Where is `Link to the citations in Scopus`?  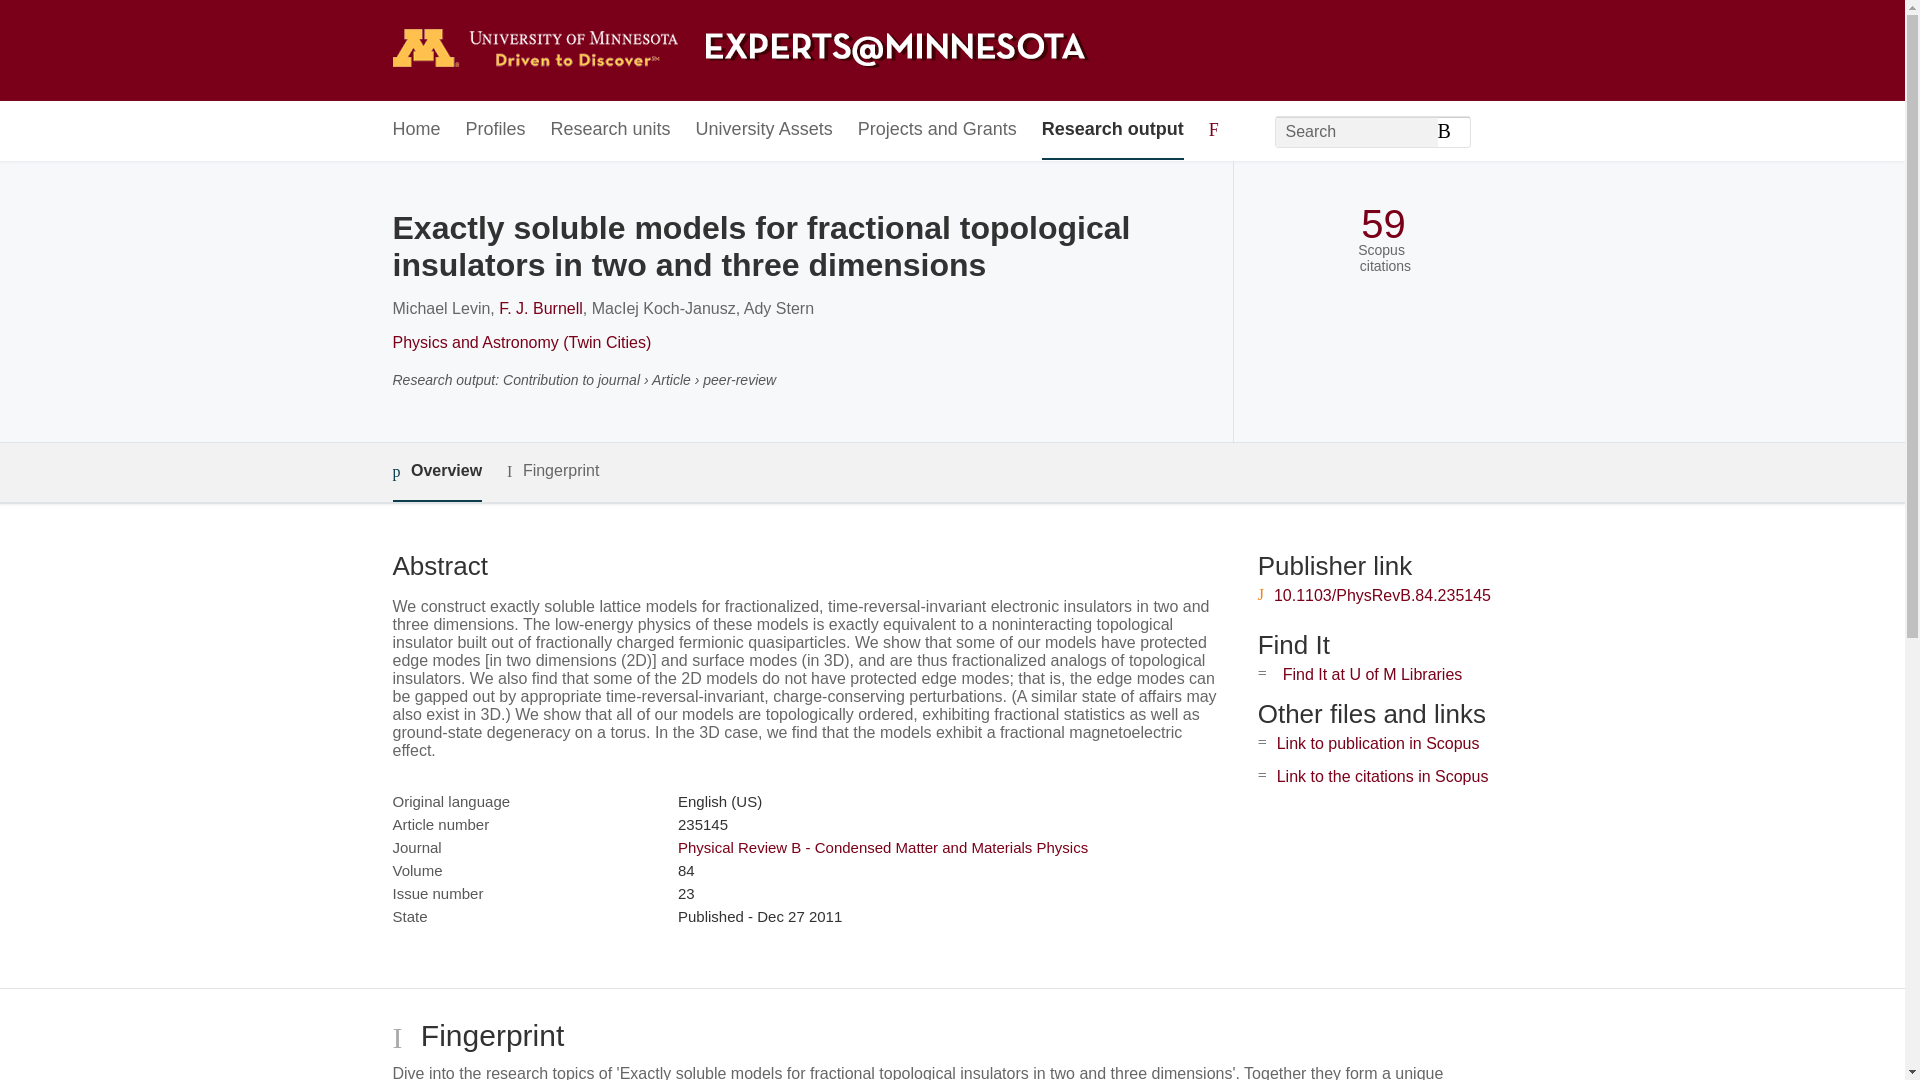
Link to the citations in Scopus is located at coordinates (1382, 776).